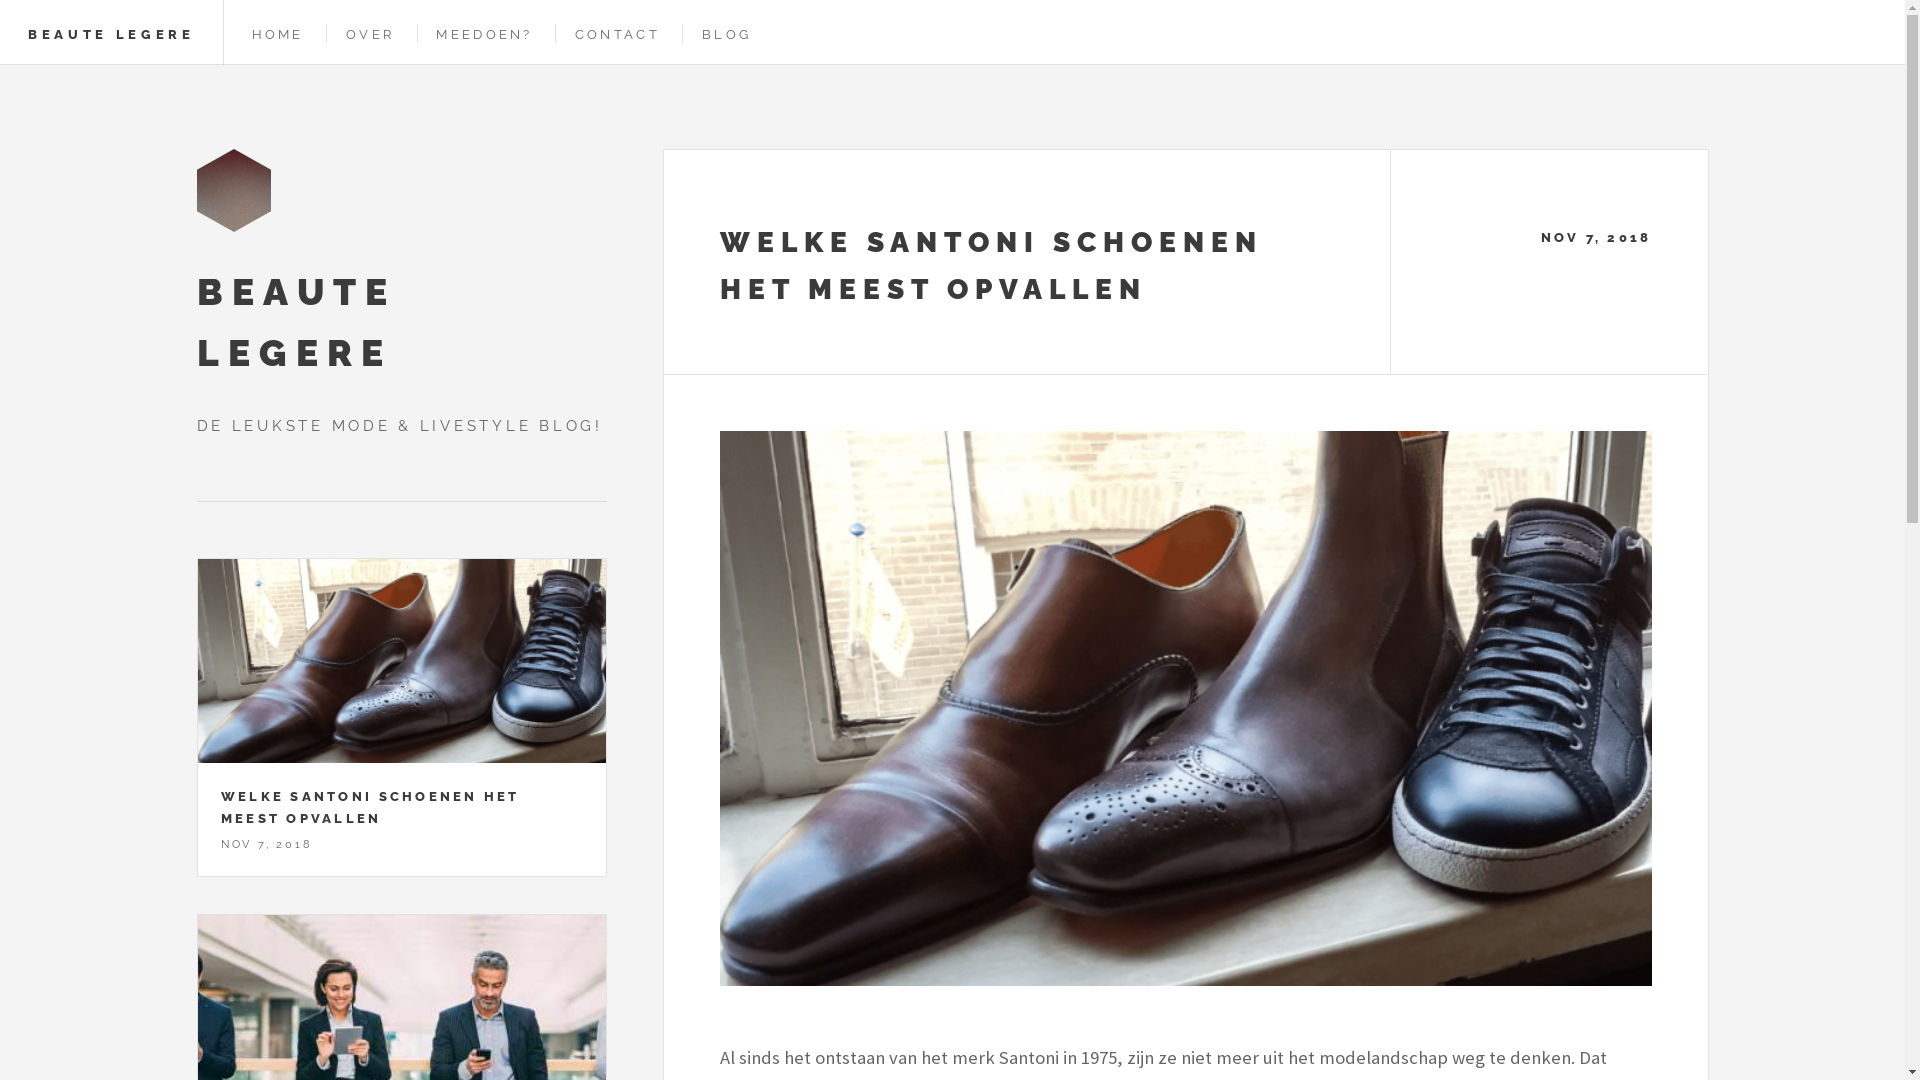 The height and width of the screenshot is (1080, 1920). I want to click on BLOG, so click(726, 34).